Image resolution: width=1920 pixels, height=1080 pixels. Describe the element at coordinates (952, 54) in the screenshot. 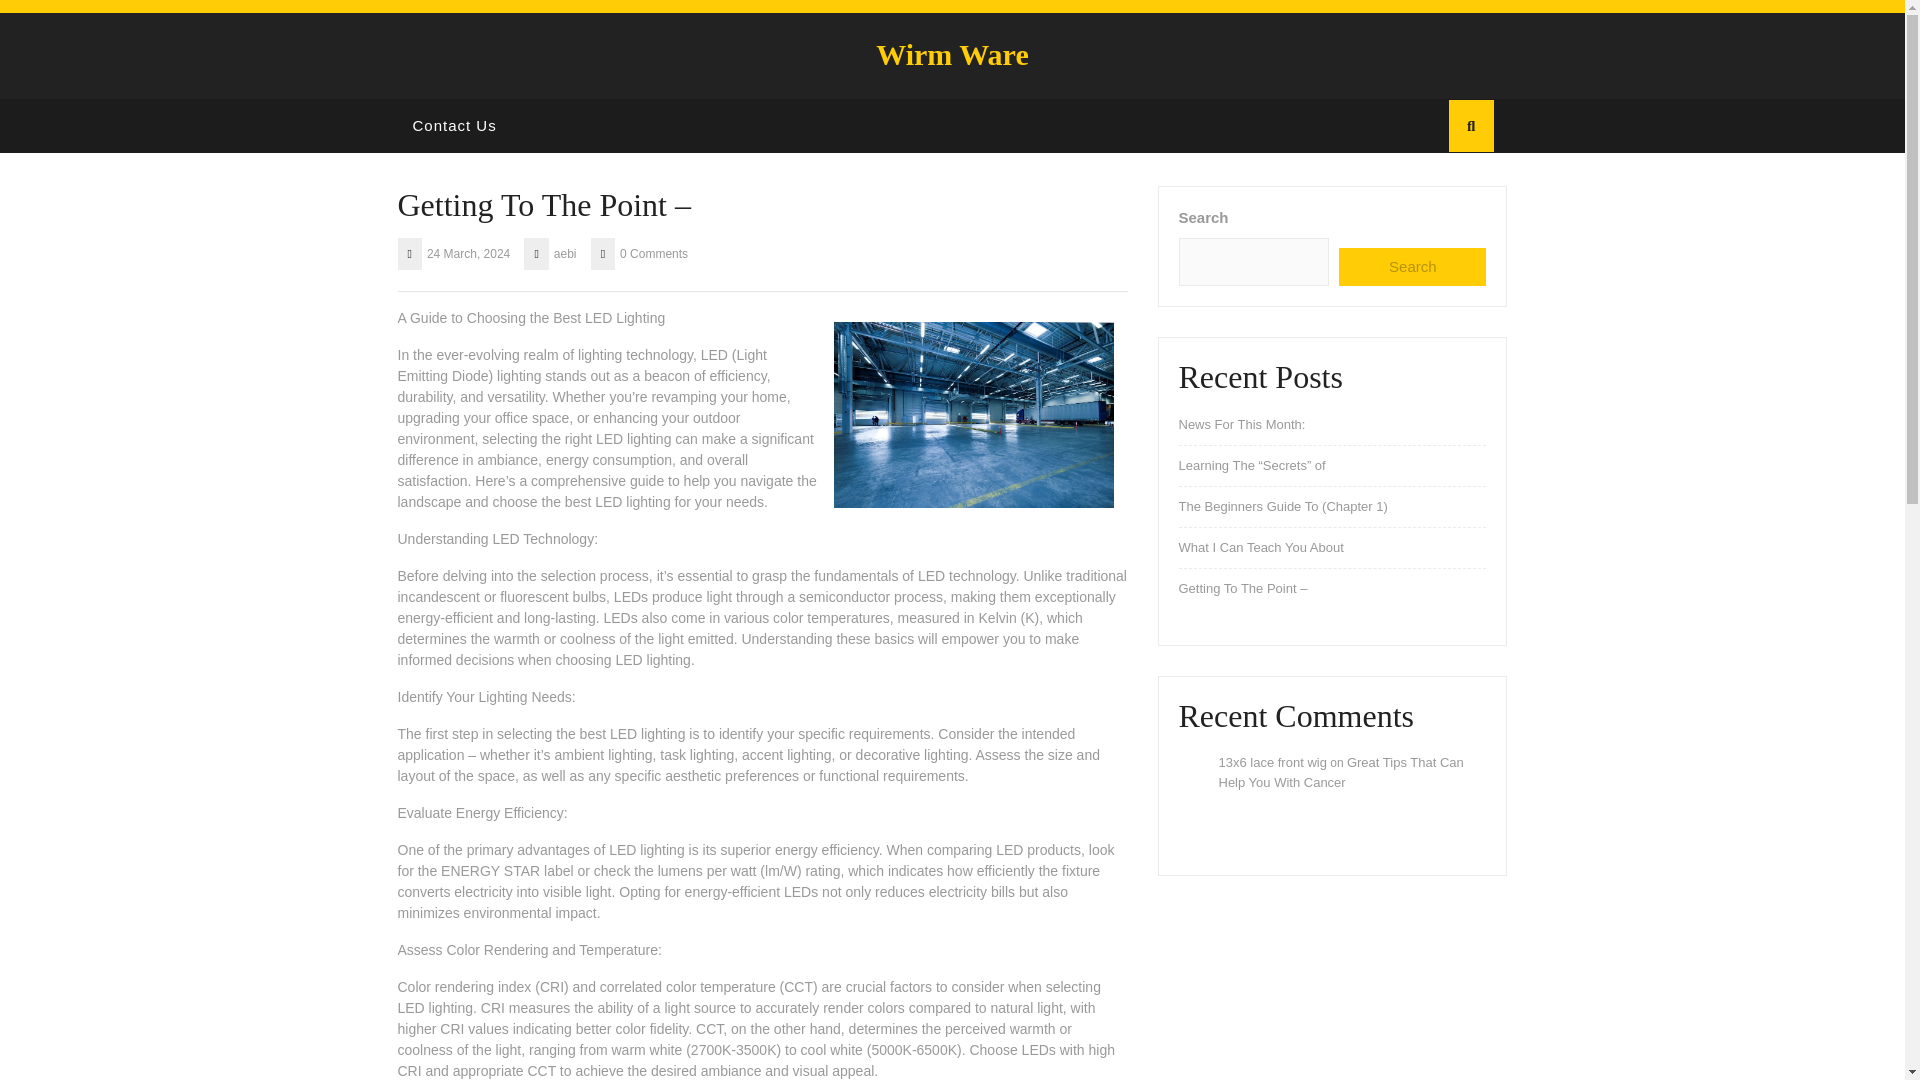

I see `Wirm Ware` at that location.